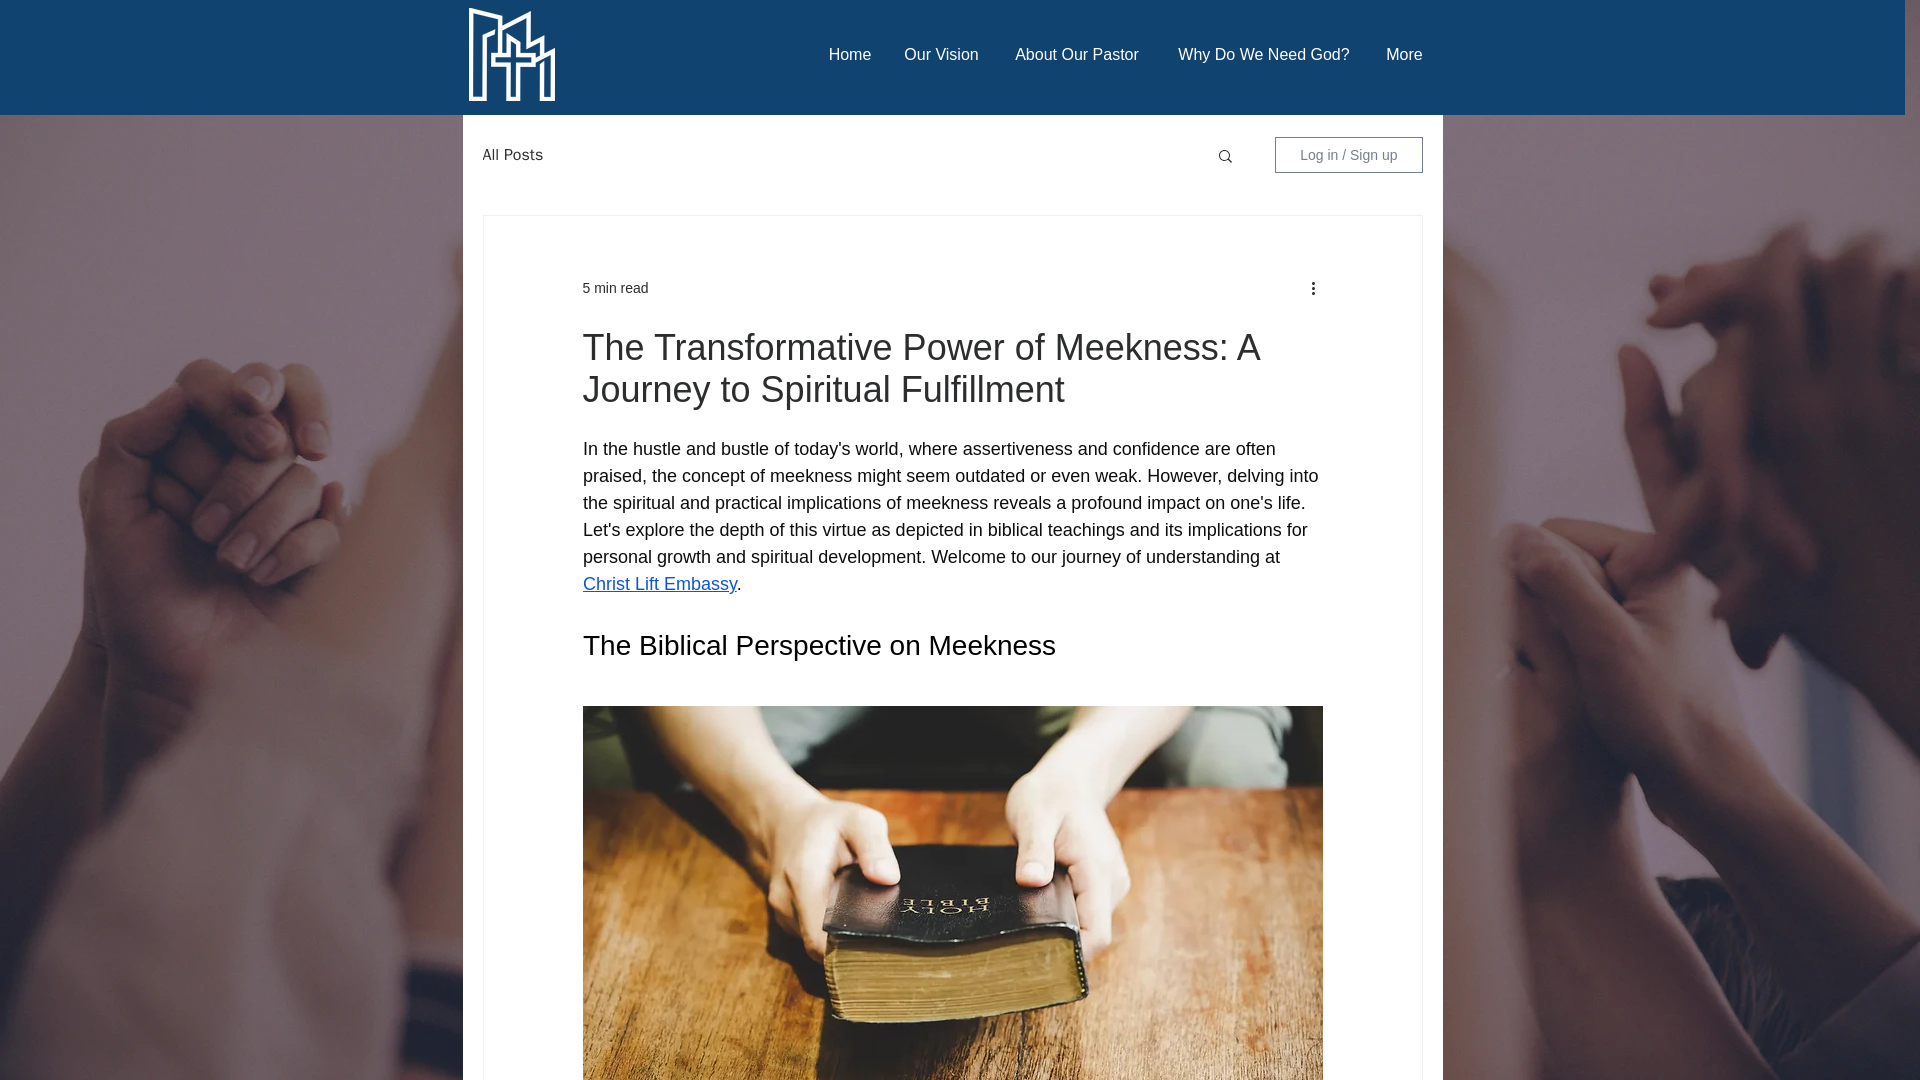 The height and width of the screenshot is (1080, 1920). I want to click on Home, so click(850, 54).